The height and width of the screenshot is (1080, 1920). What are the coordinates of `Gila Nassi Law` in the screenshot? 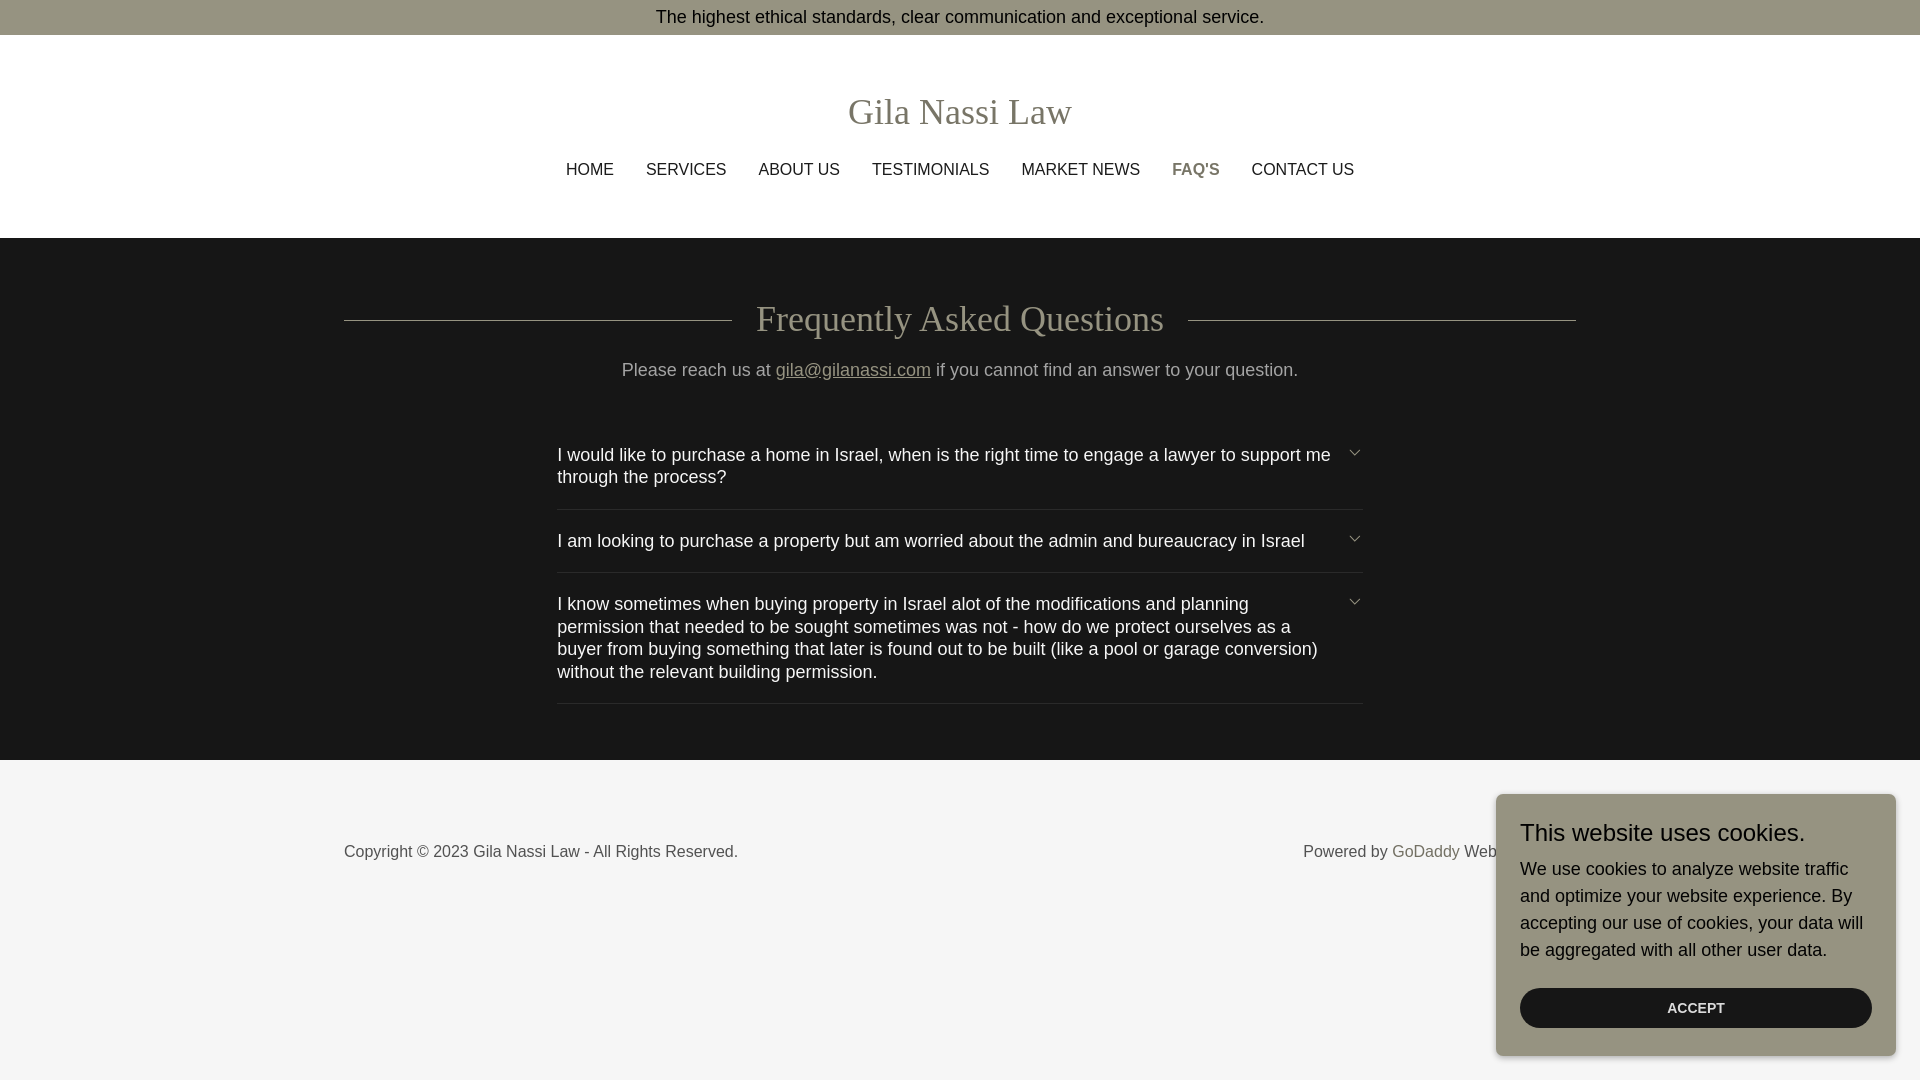 It's located at (960, 118).